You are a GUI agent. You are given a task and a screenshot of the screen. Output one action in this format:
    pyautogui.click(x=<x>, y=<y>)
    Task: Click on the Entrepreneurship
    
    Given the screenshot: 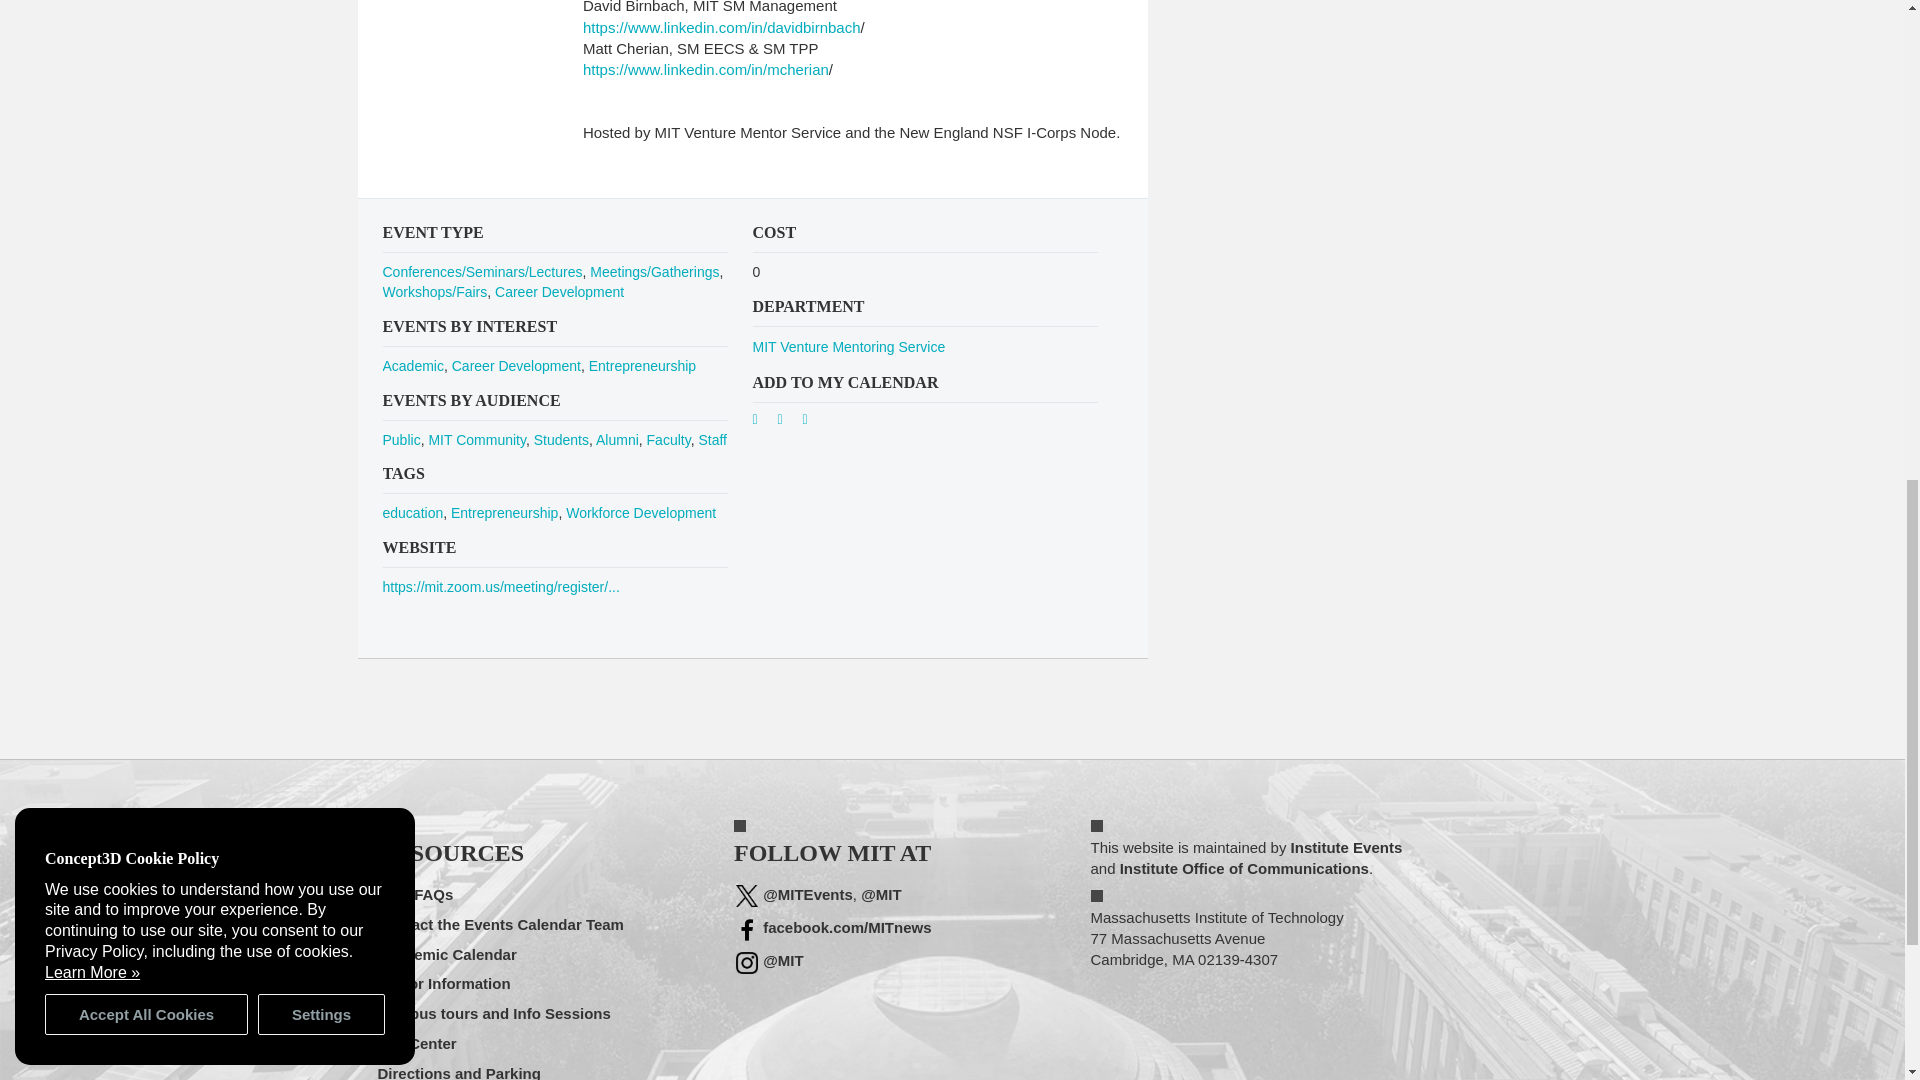 What is the action you would take?
    pyautogui.click(x=504, y=512)
    